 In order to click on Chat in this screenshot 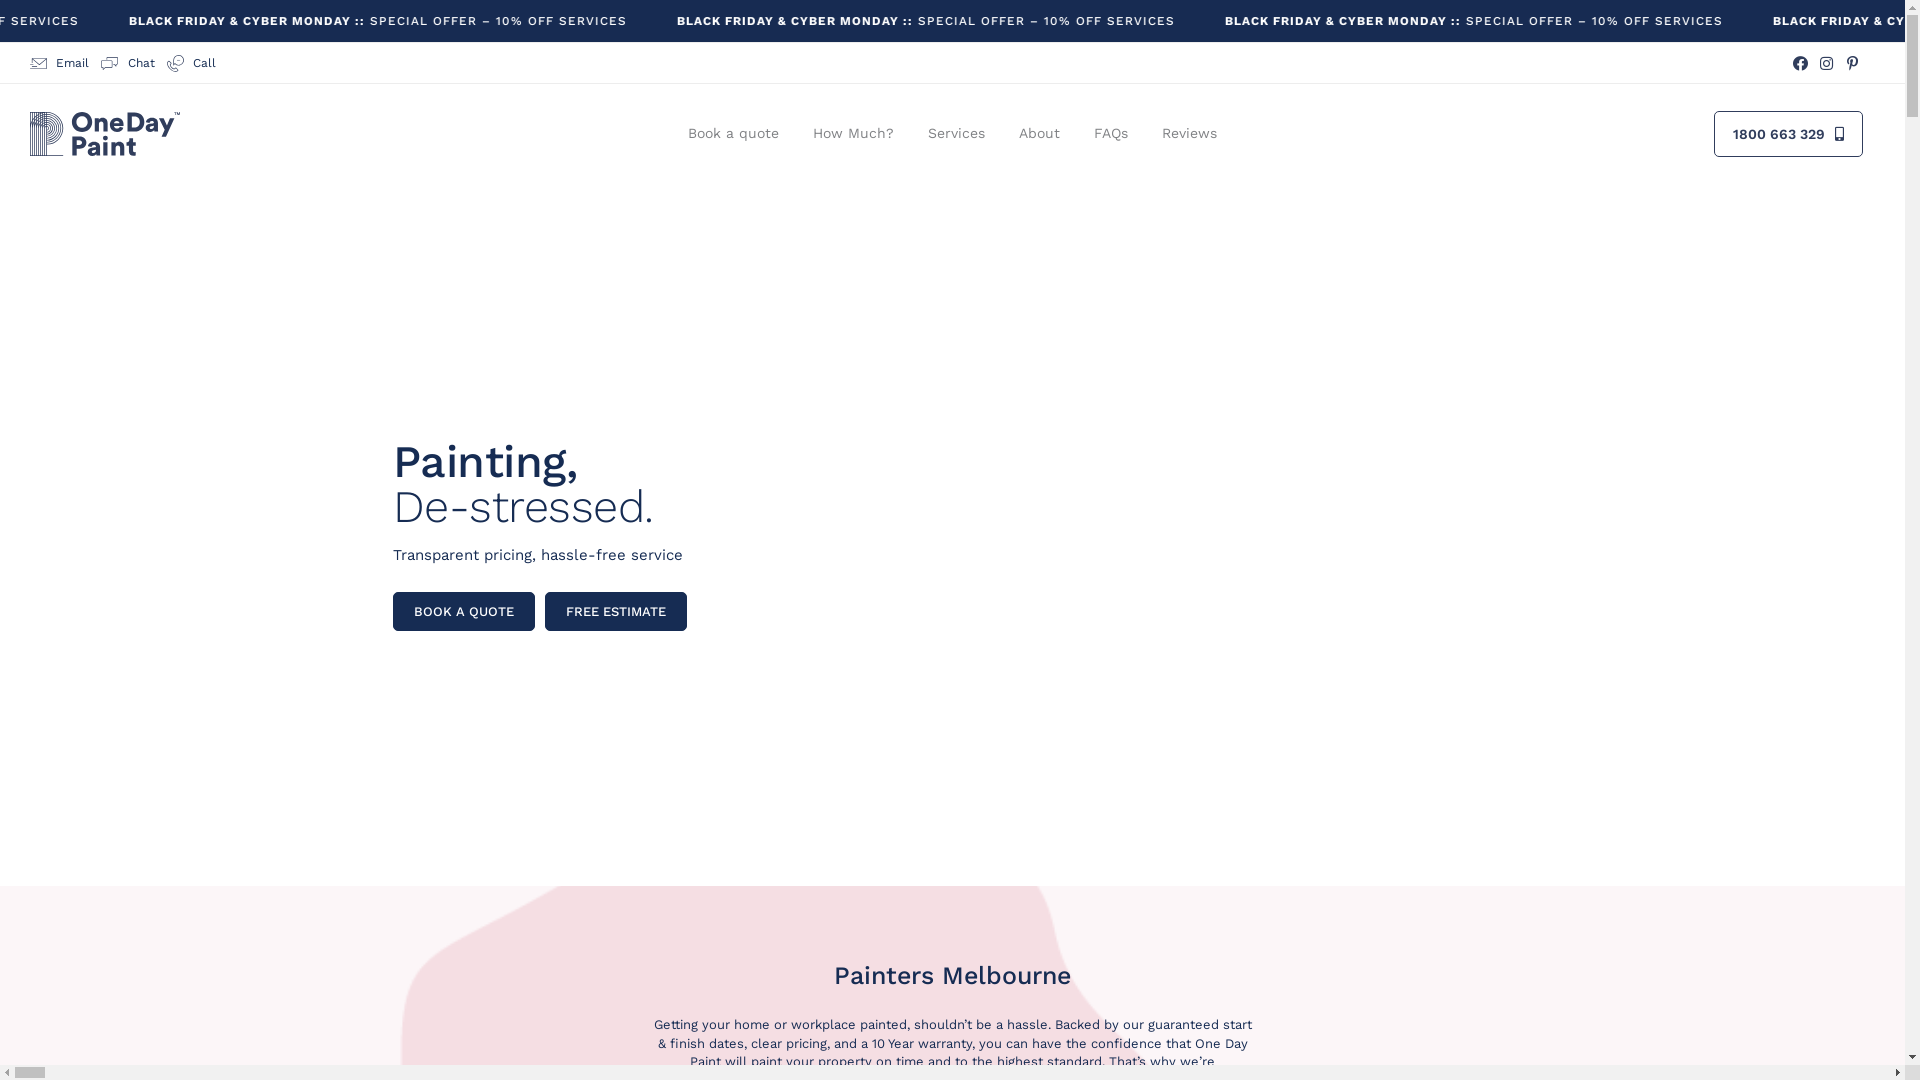, I will do `click(128, 64)`.